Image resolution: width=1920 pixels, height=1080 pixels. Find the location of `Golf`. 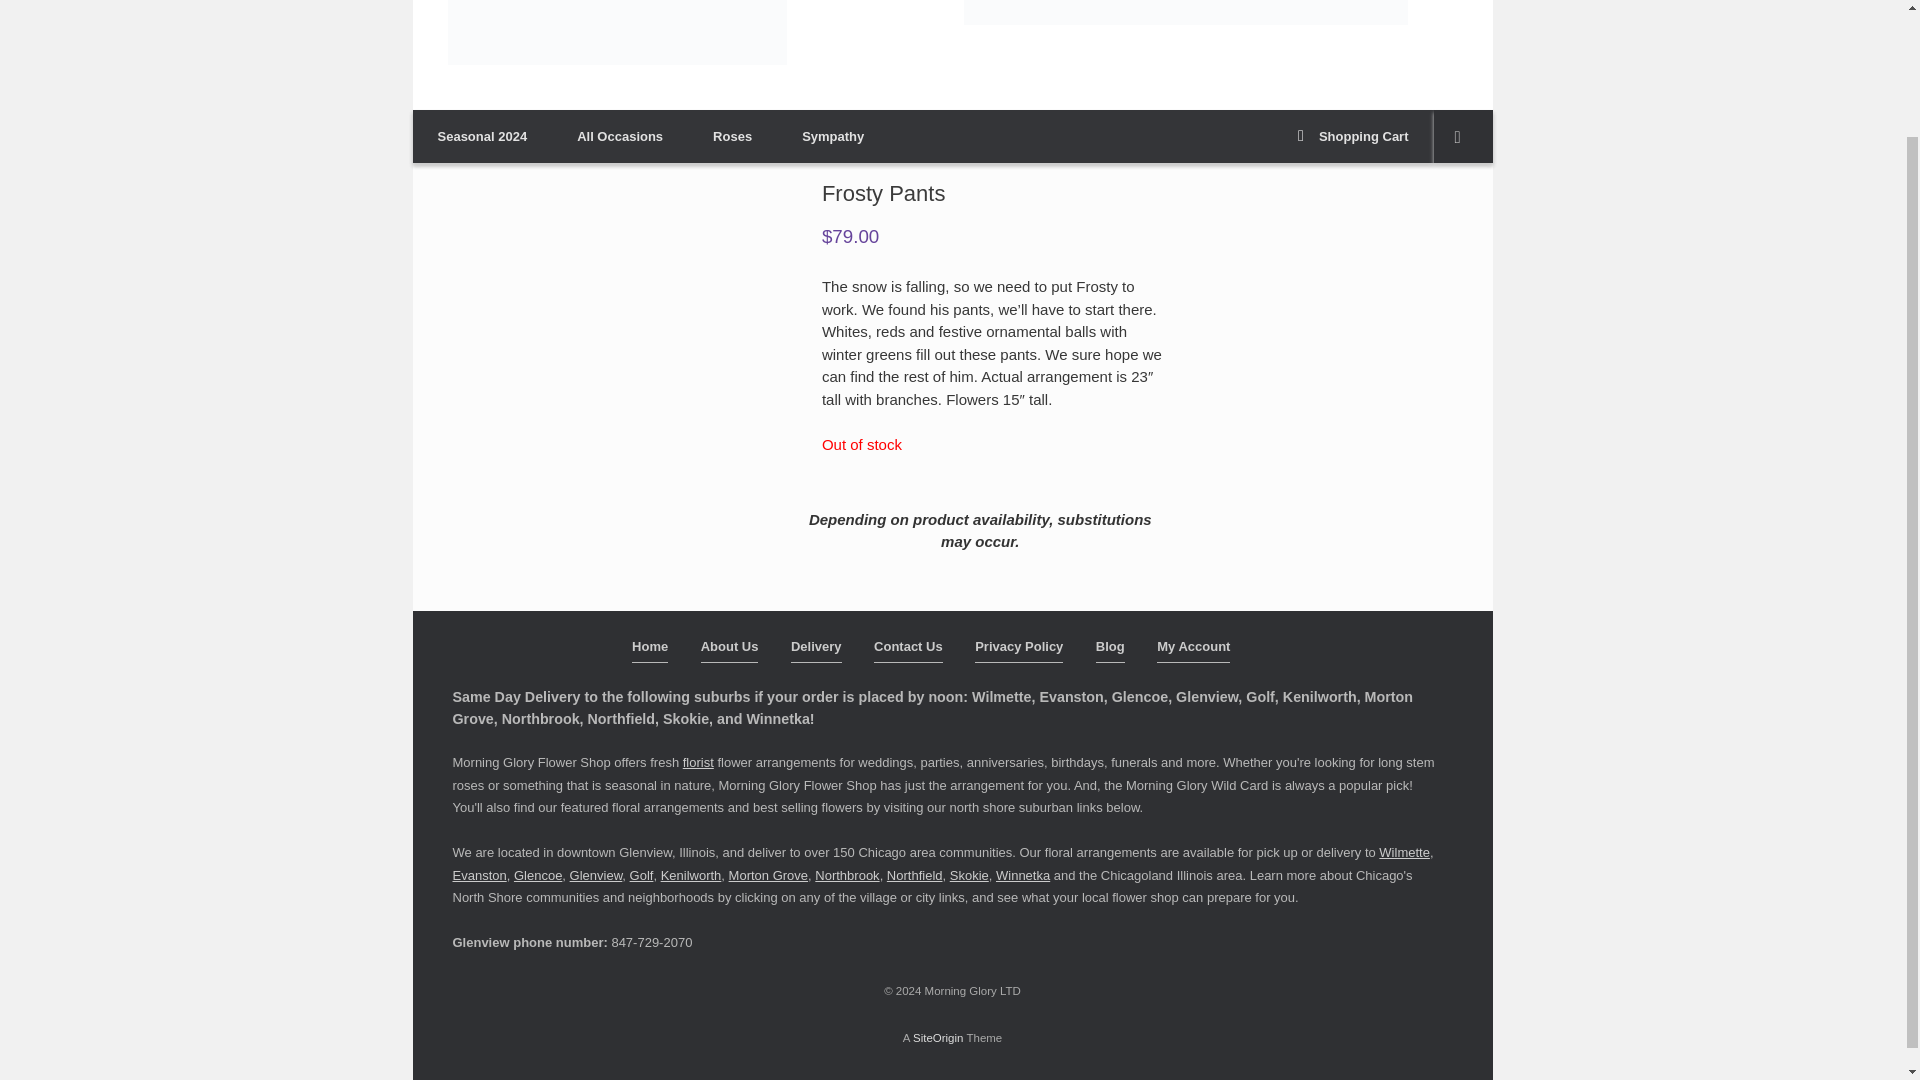

Golf is located at coordinates (642, 876).